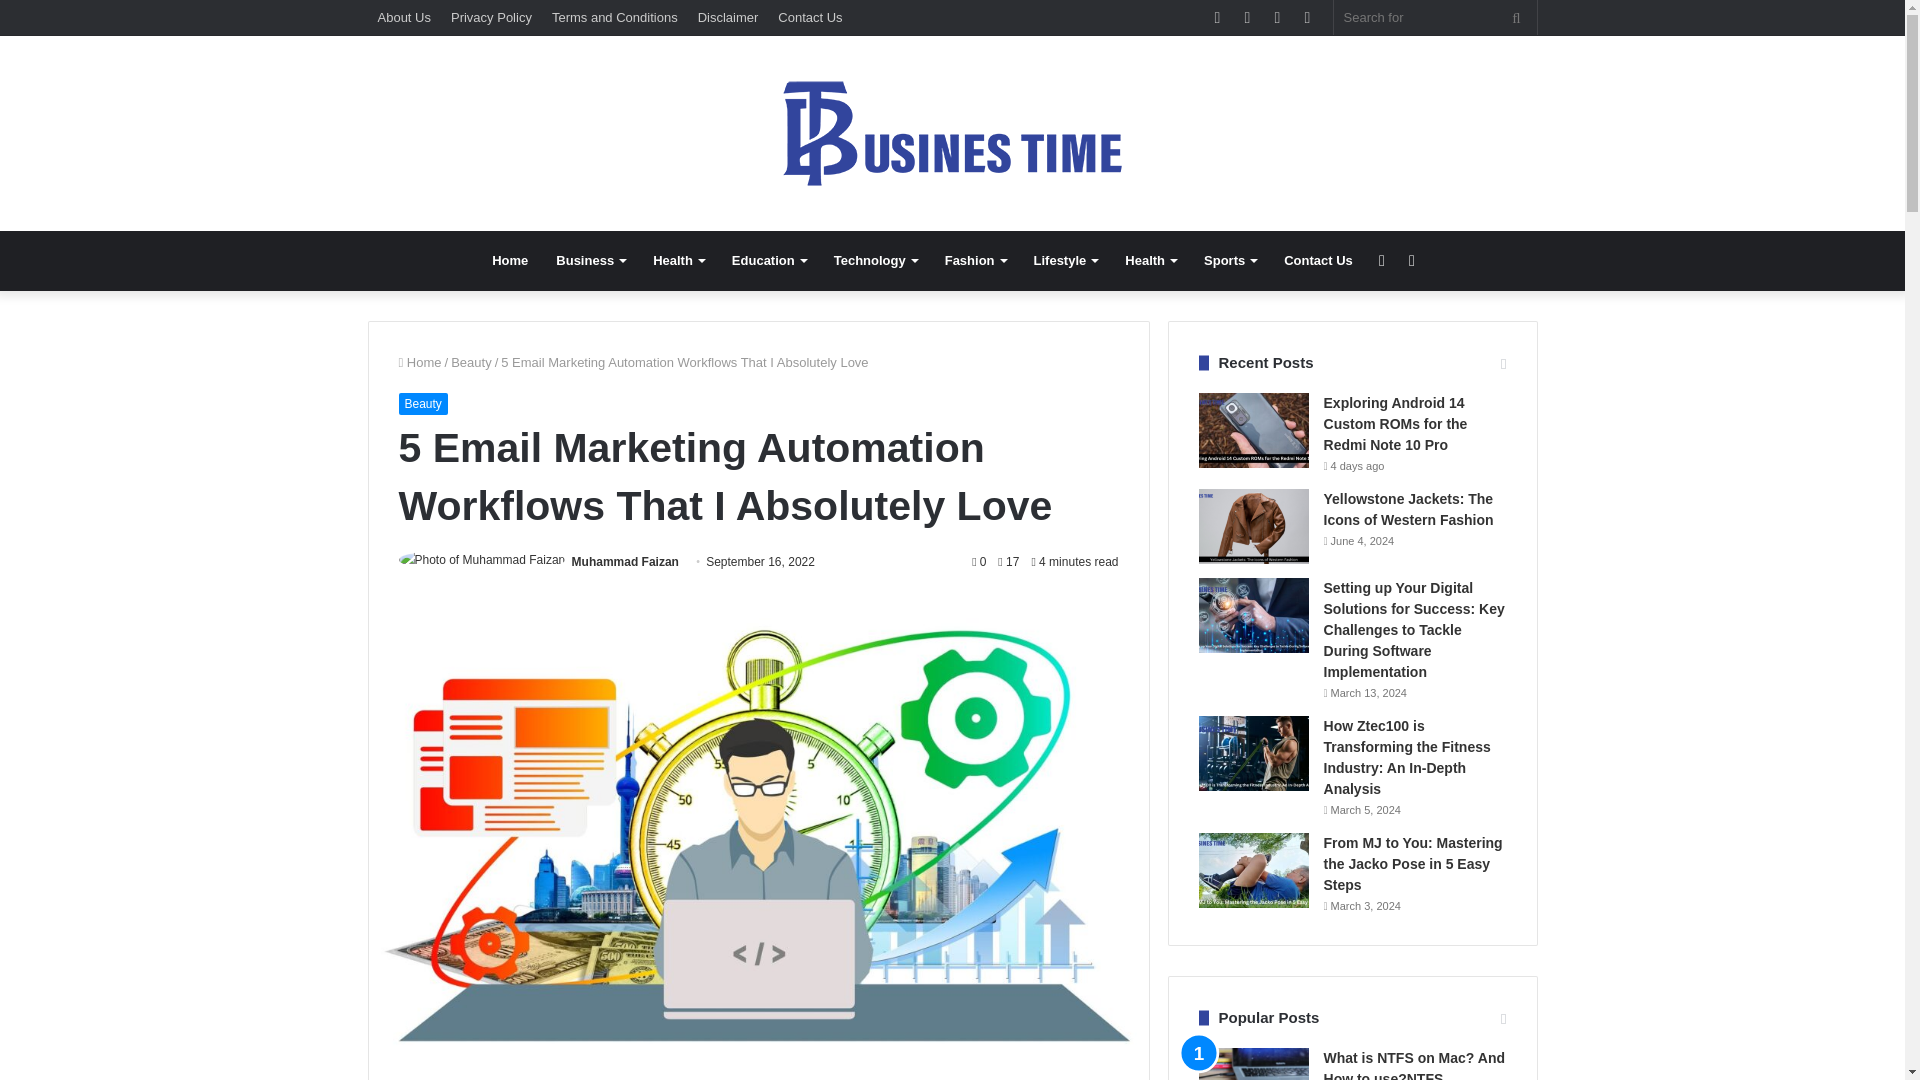  What do you see at coordinates (471, 362) in the screenshot?
I see `Beauty` at bounding box center [471, 362].